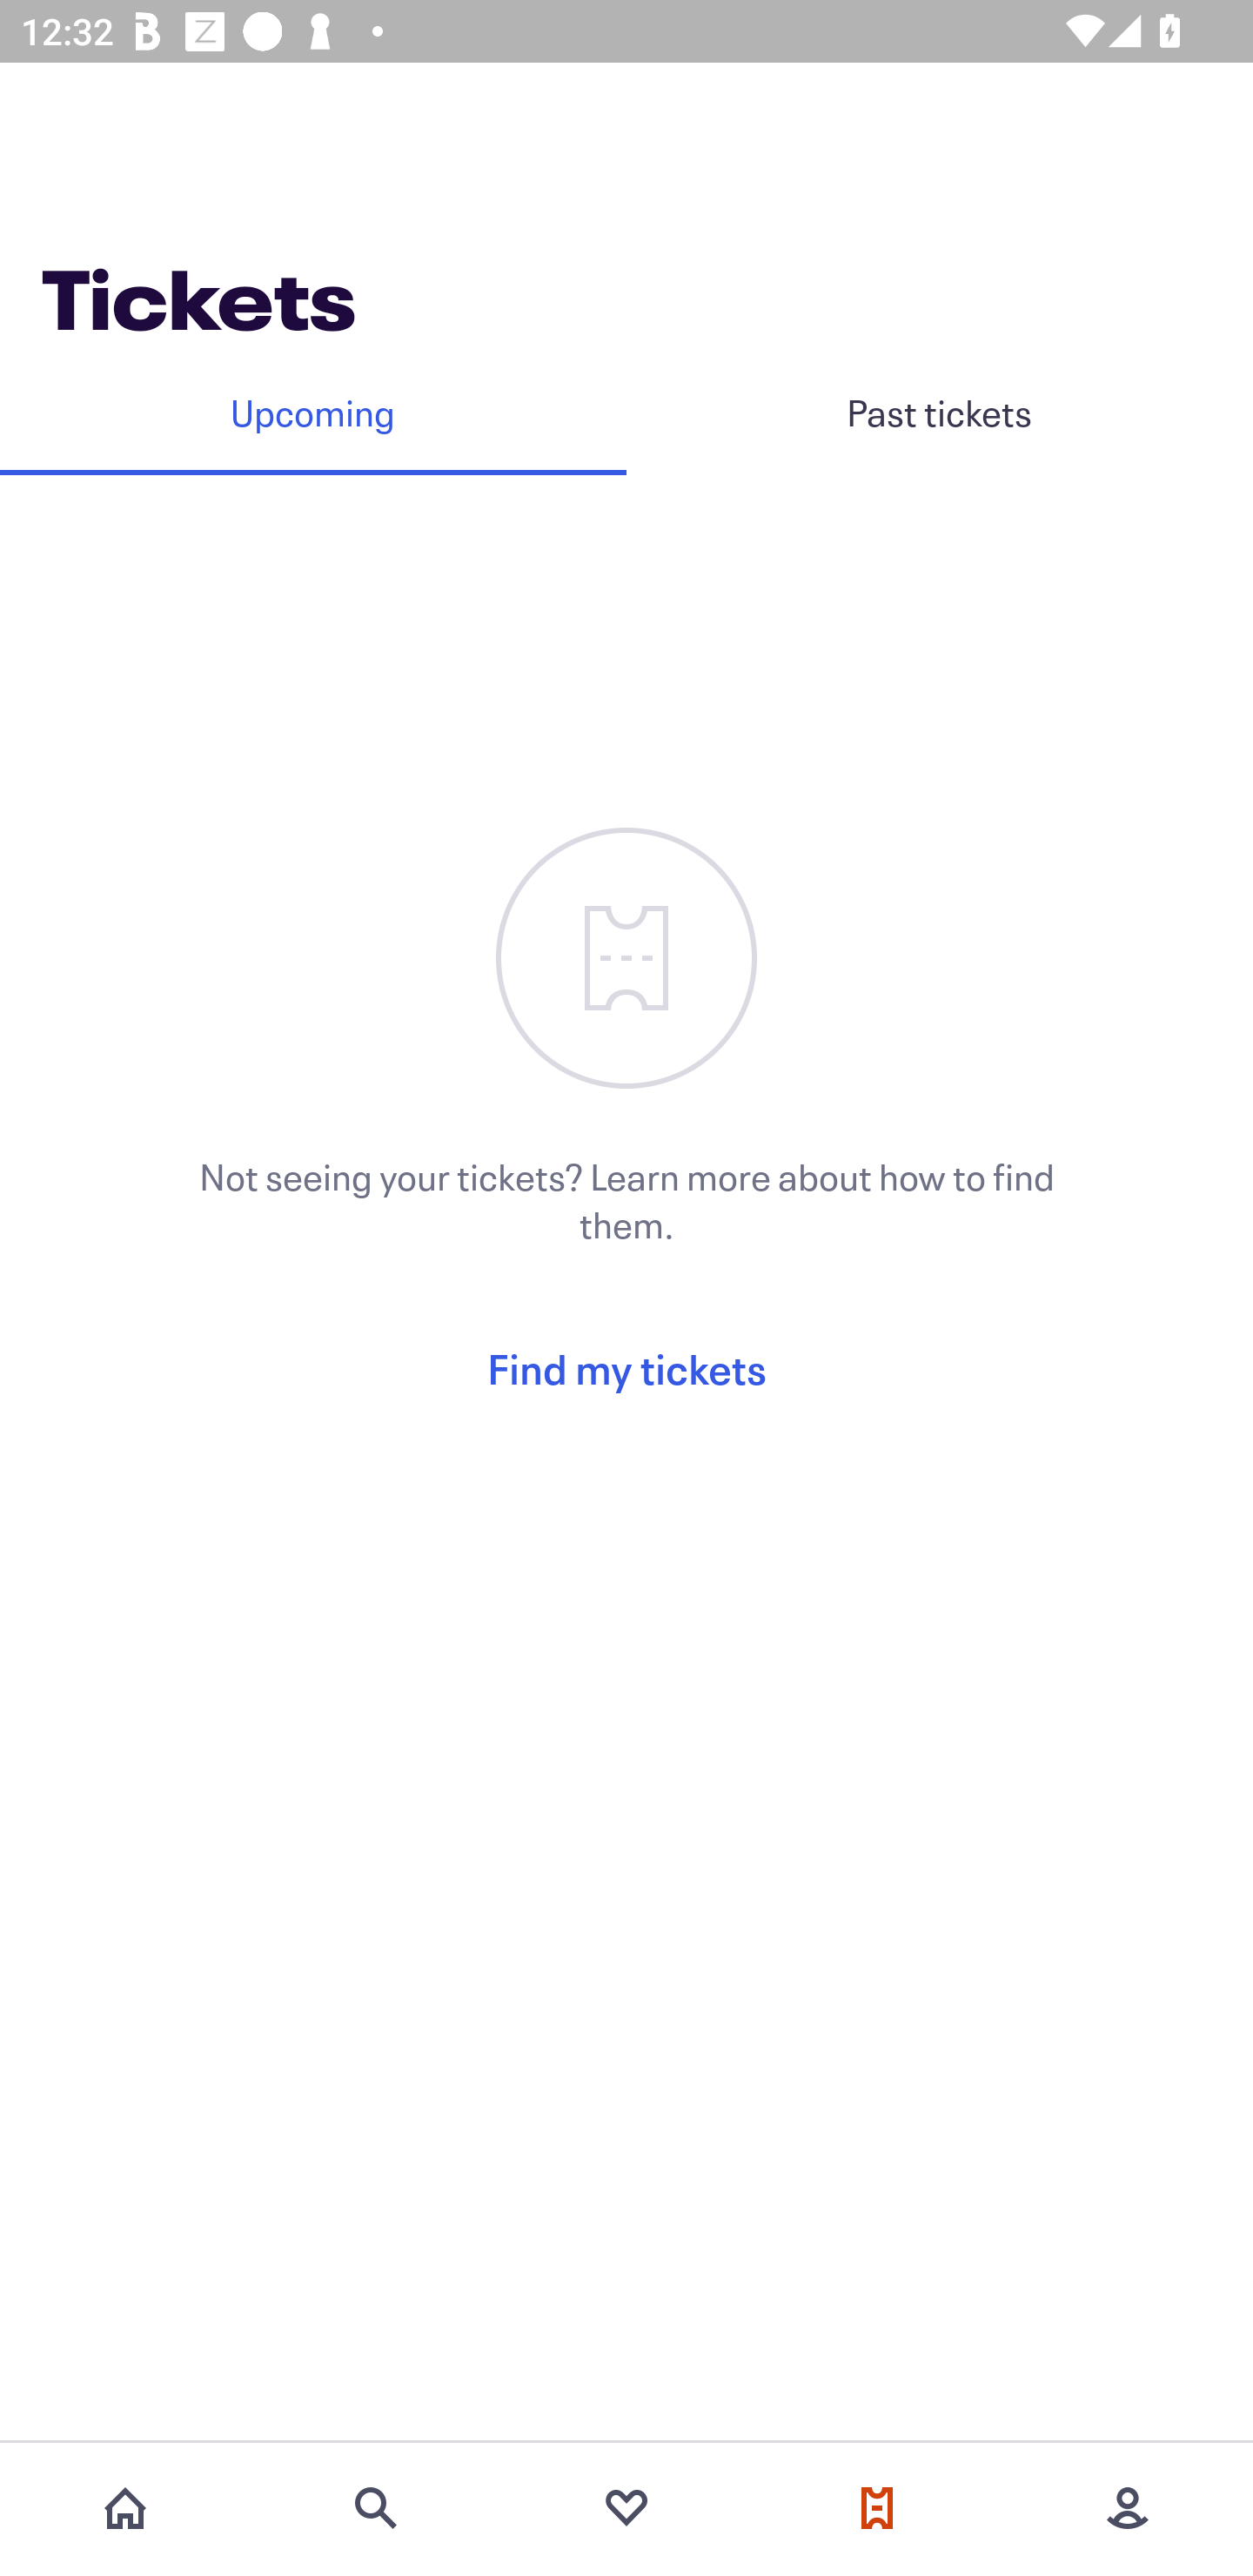 The width and height of the screenshot is (1253, 2576). What do you see at coordinates (125, 2508) in the screenshot?
I see `Home` at bounding box center [125, 2508].